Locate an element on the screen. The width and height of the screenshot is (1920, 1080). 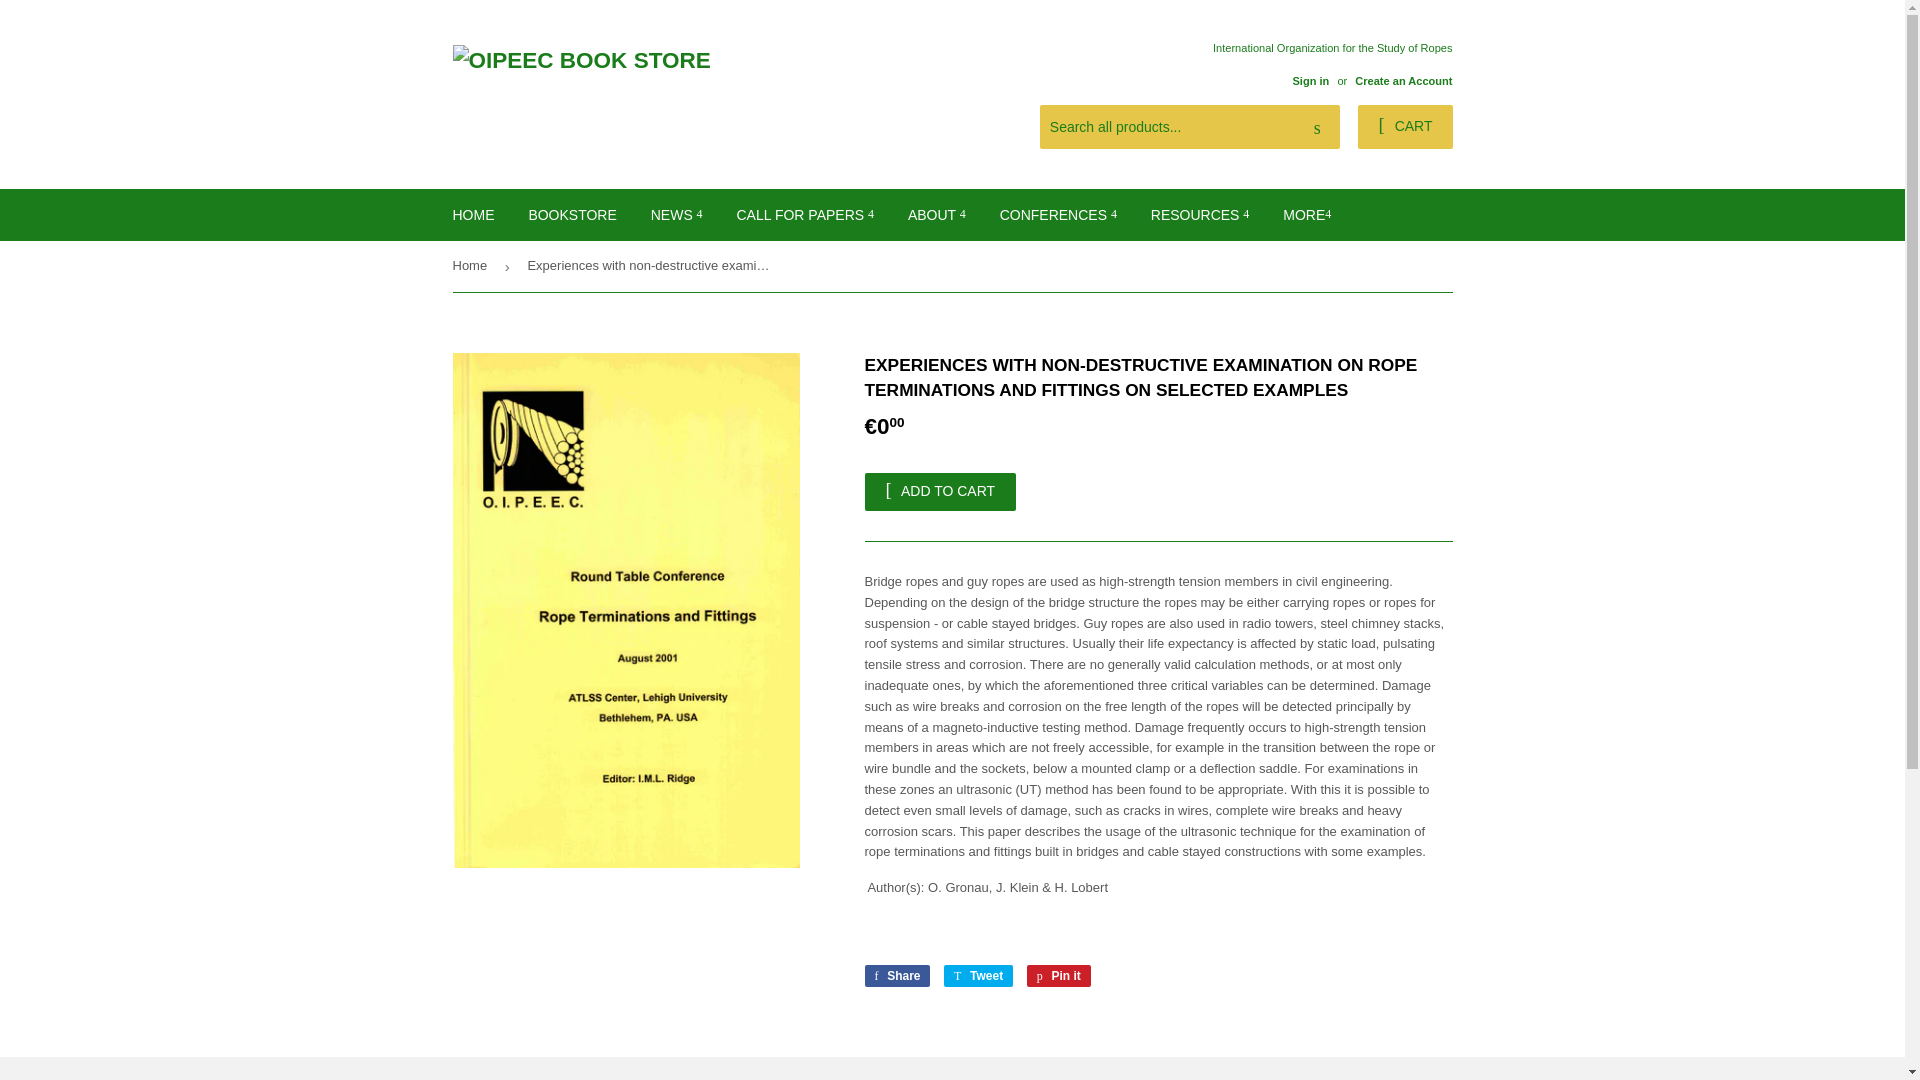
Tweet on Twitter is located at coordinates (978, 976).